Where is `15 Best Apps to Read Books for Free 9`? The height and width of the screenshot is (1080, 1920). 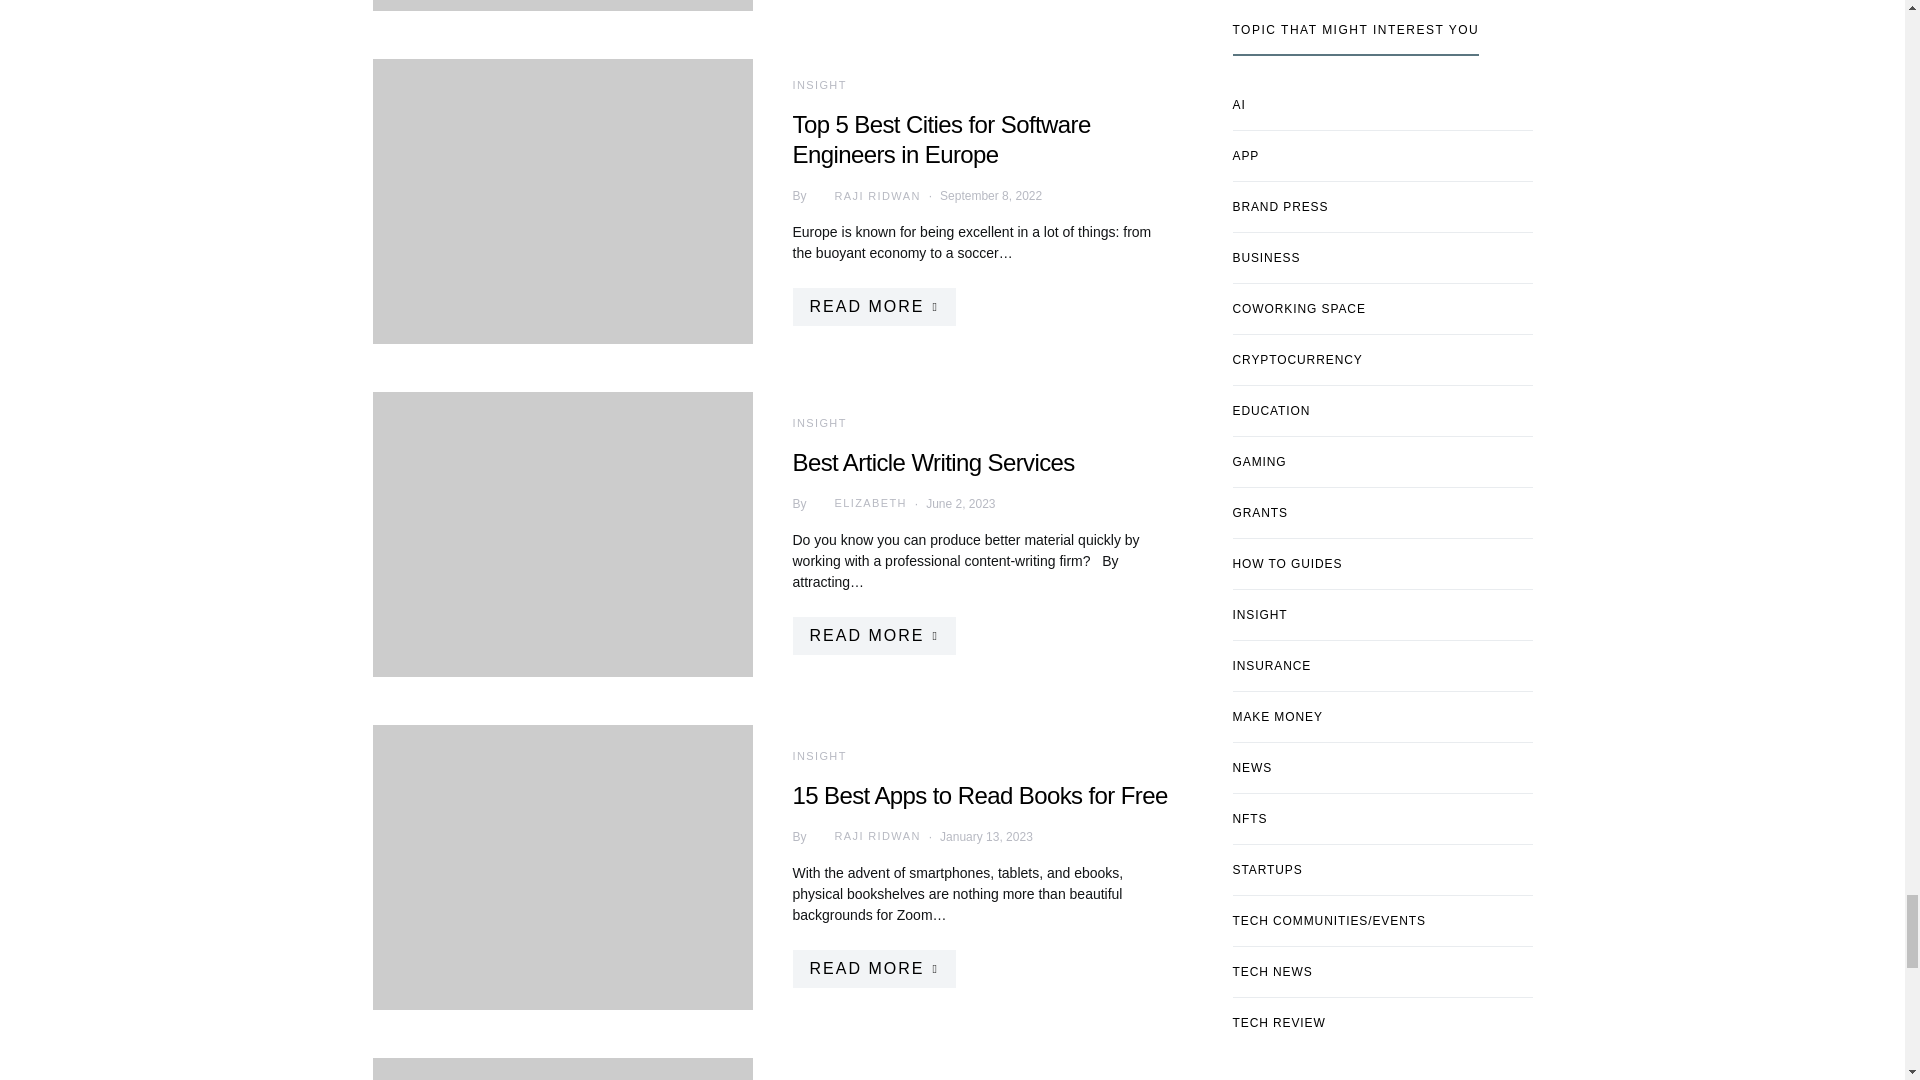 15 Best Apps to Read Books for Free 9 is located at coordinates (562, 866).